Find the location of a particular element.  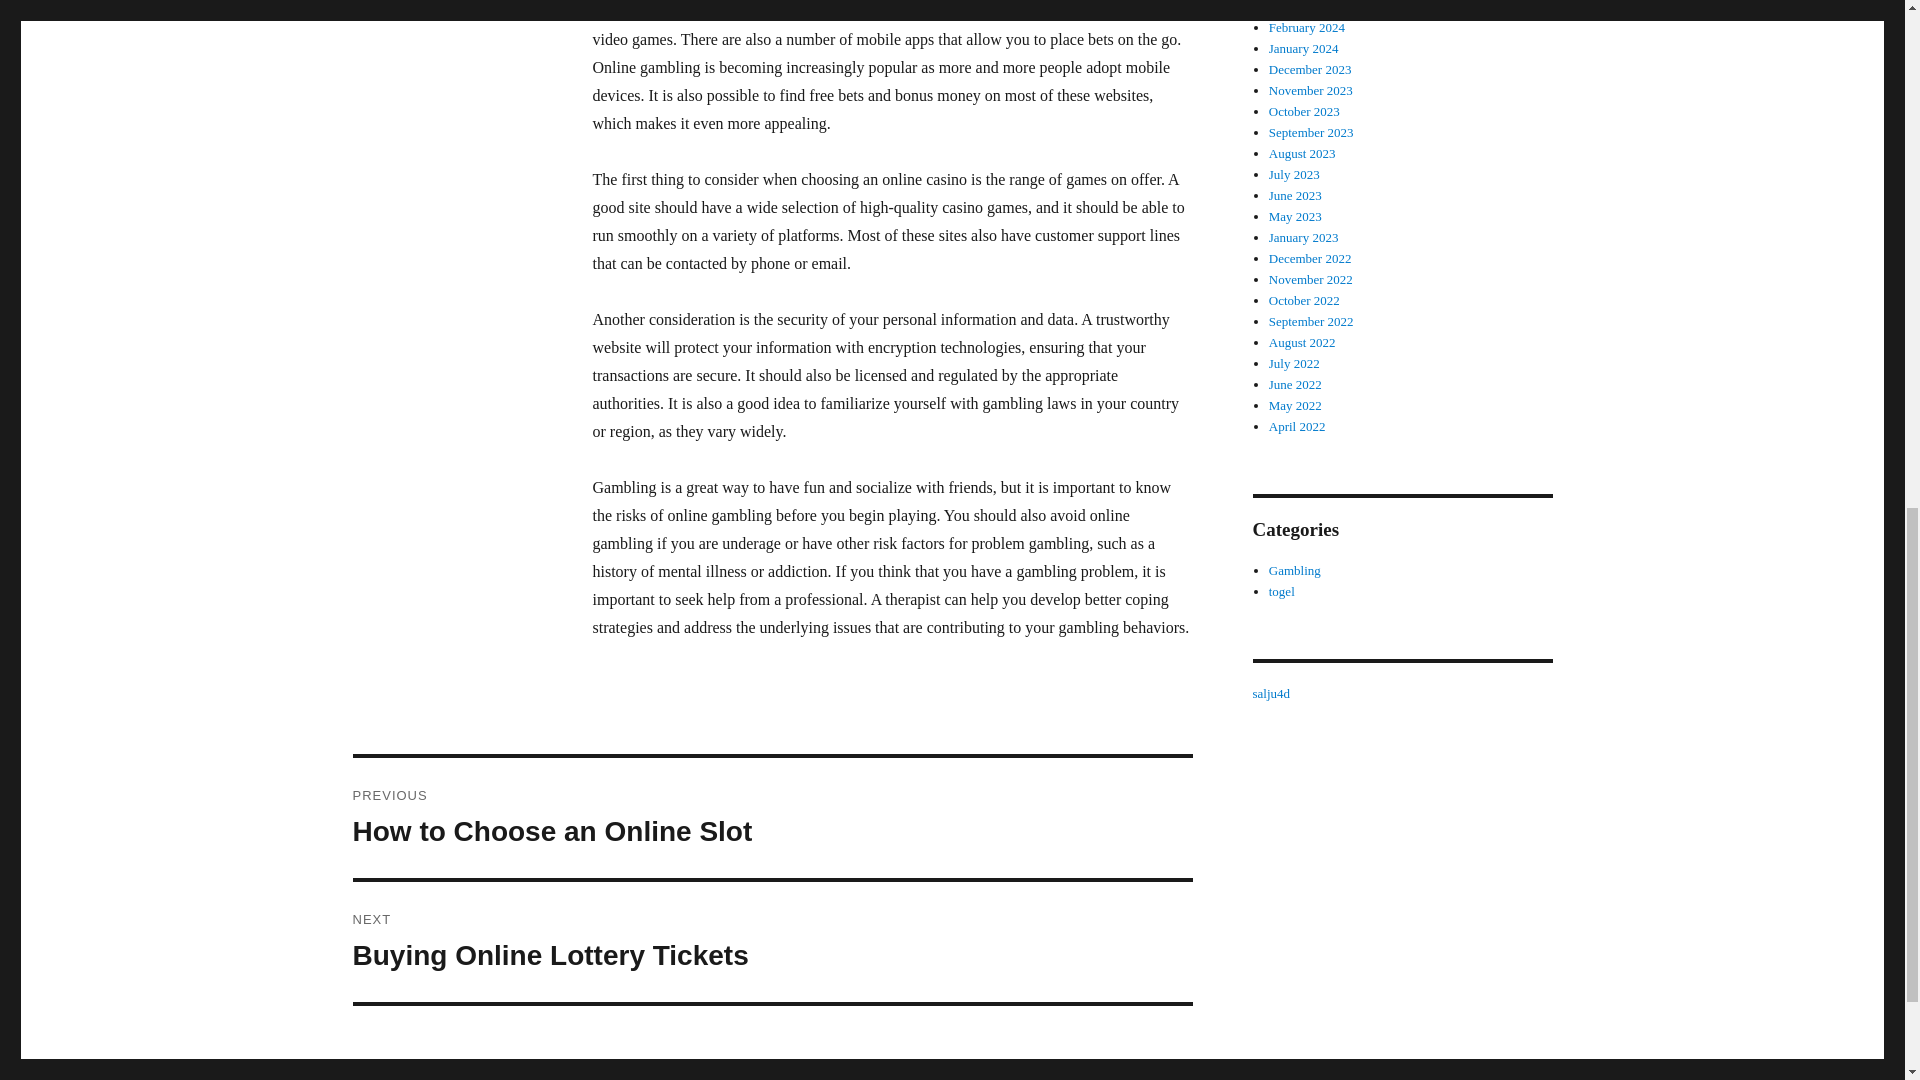

June 2023 is located at coordinates (1311, 90).